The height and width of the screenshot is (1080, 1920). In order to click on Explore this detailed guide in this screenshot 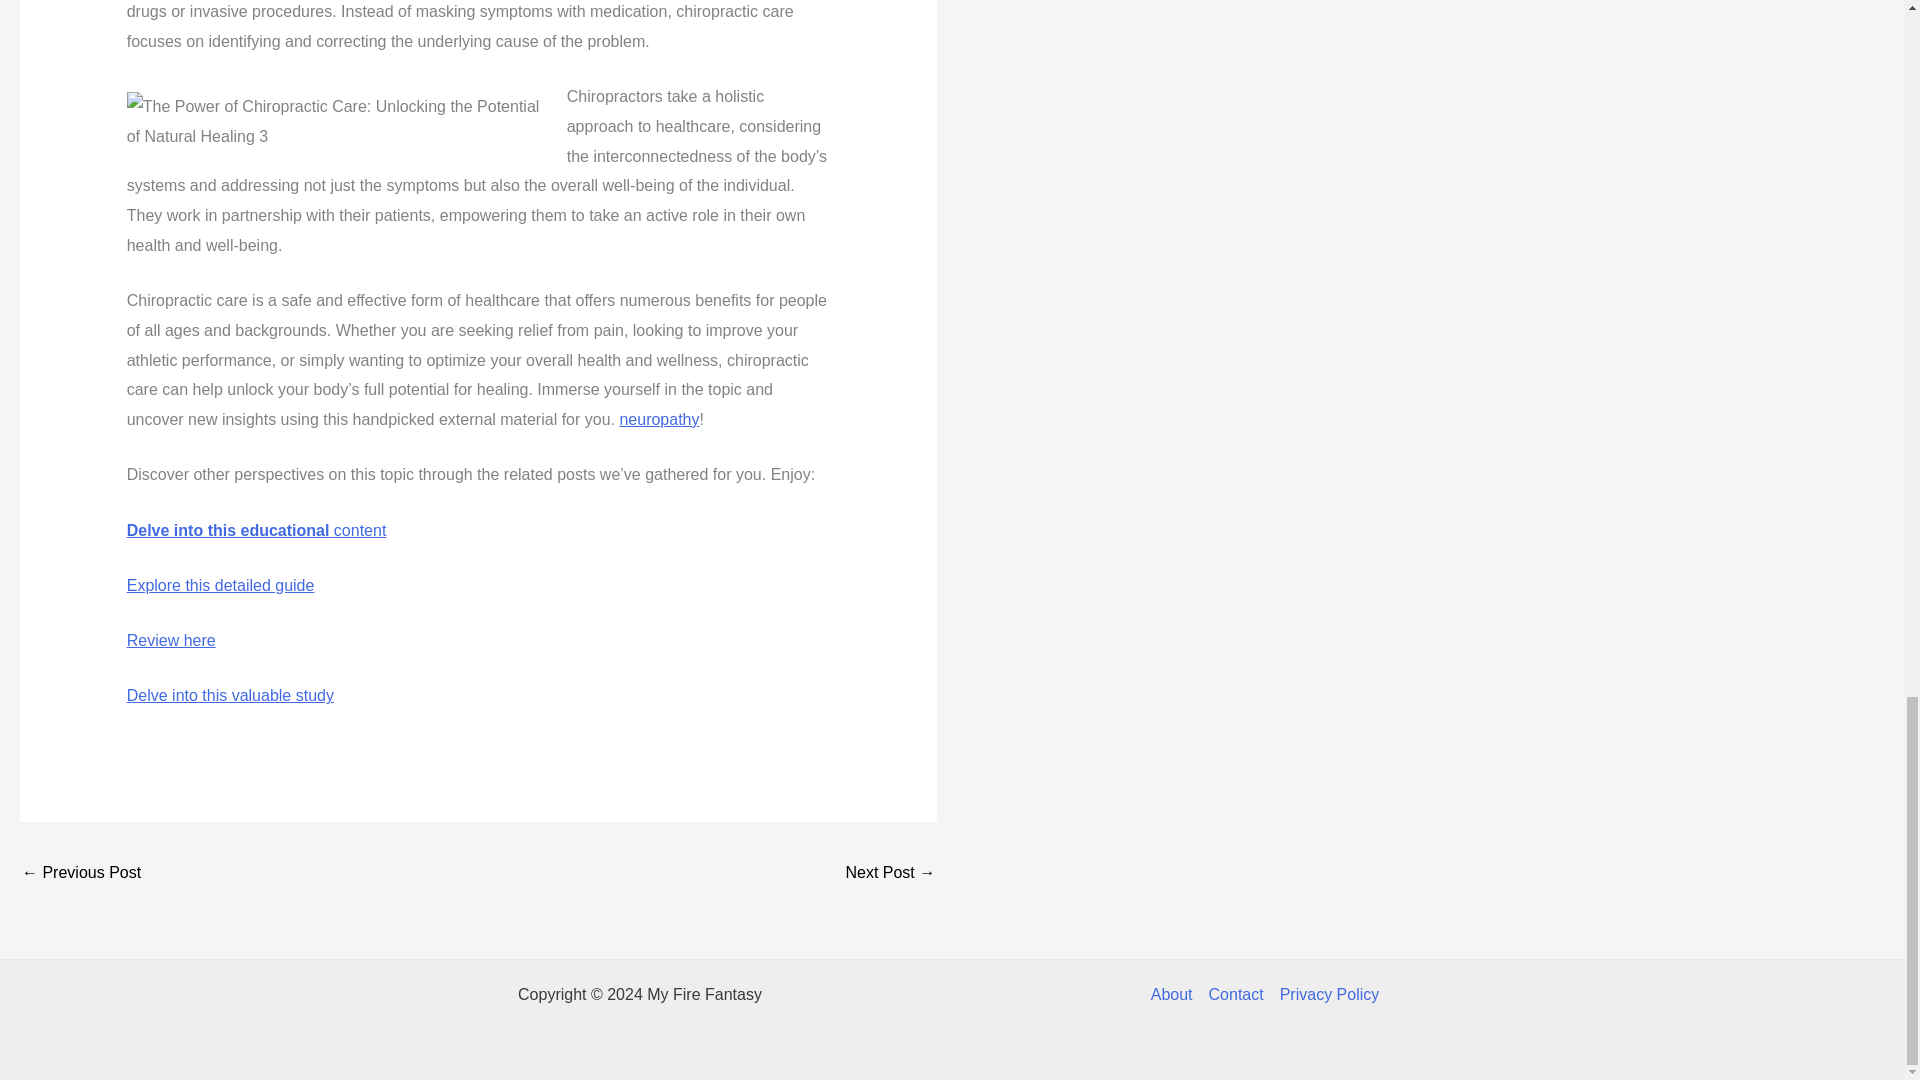, I will do `click(220, 585)`.